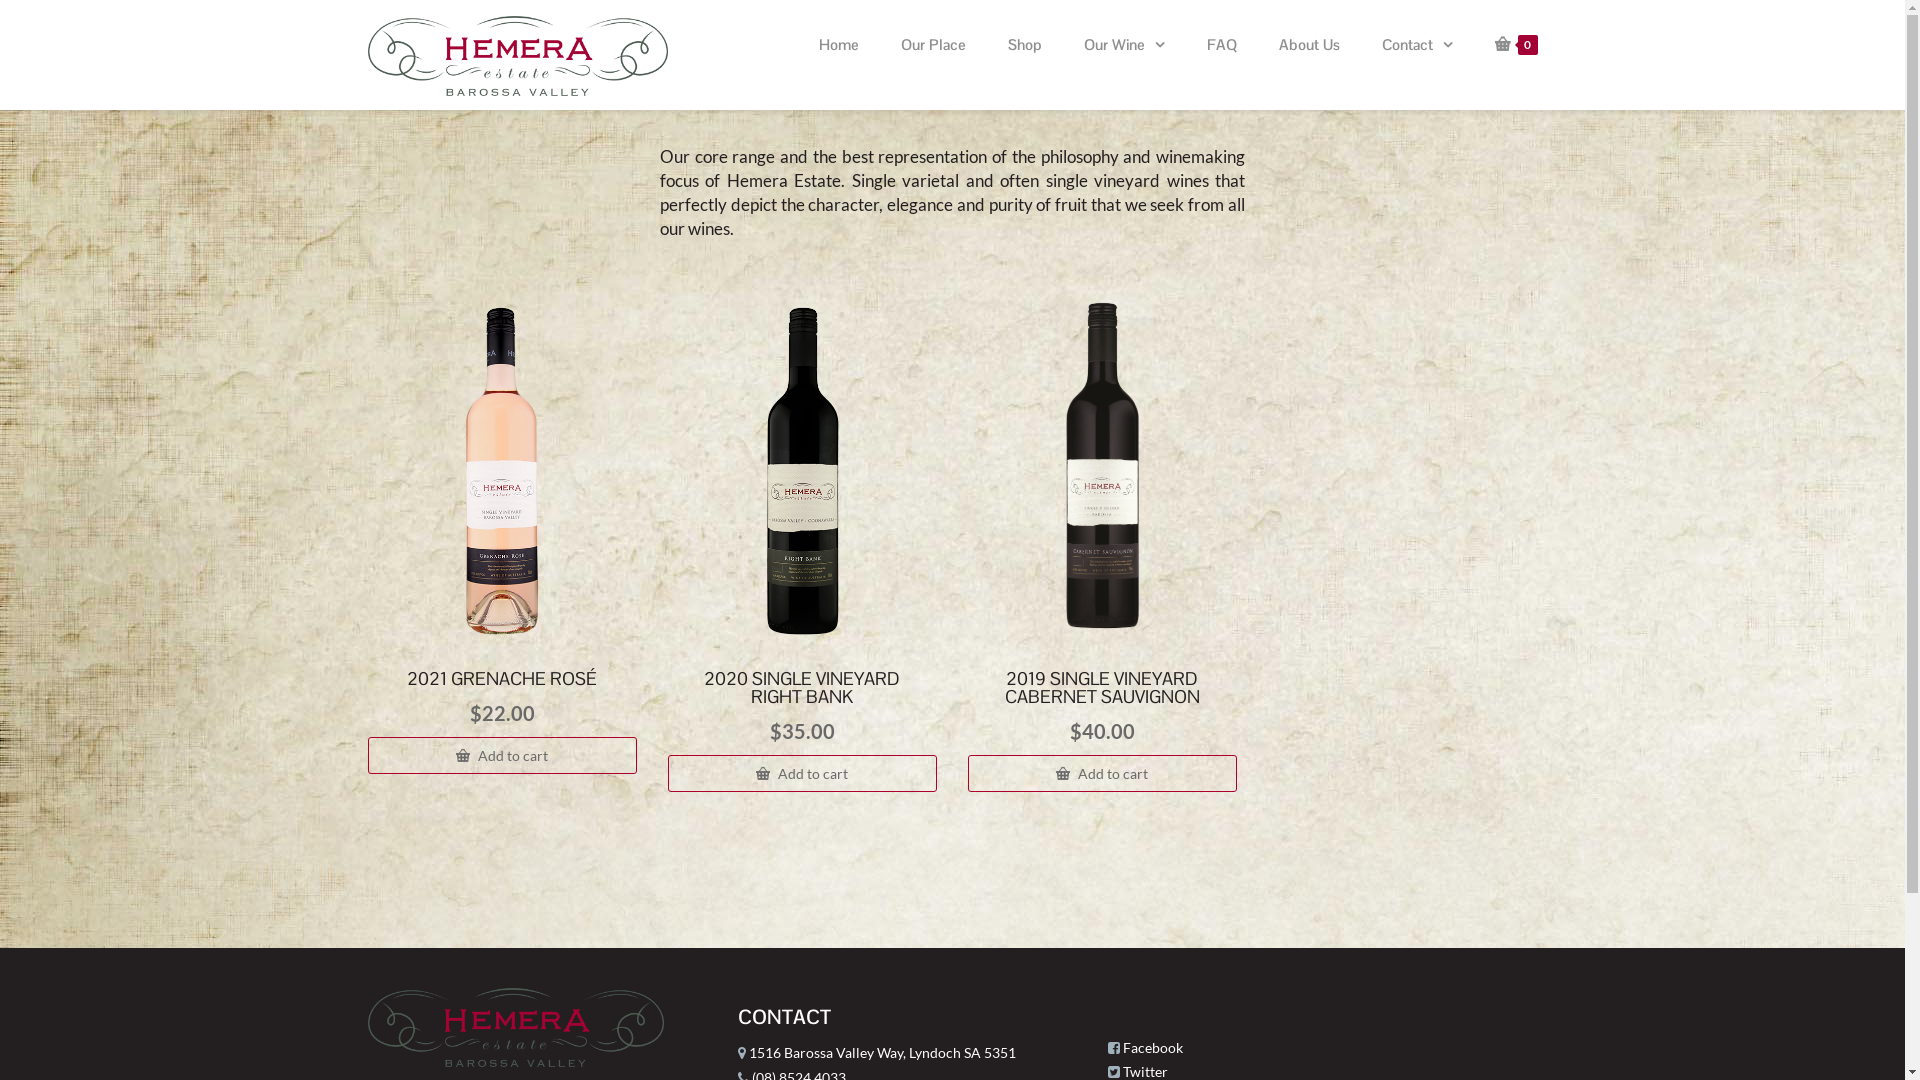 The height and width of the screenshot is (1080, 1920). What do you see at coordinates (503, 756) in the screenshot?
I see `Add to cart` at bounding box center [503, 756].